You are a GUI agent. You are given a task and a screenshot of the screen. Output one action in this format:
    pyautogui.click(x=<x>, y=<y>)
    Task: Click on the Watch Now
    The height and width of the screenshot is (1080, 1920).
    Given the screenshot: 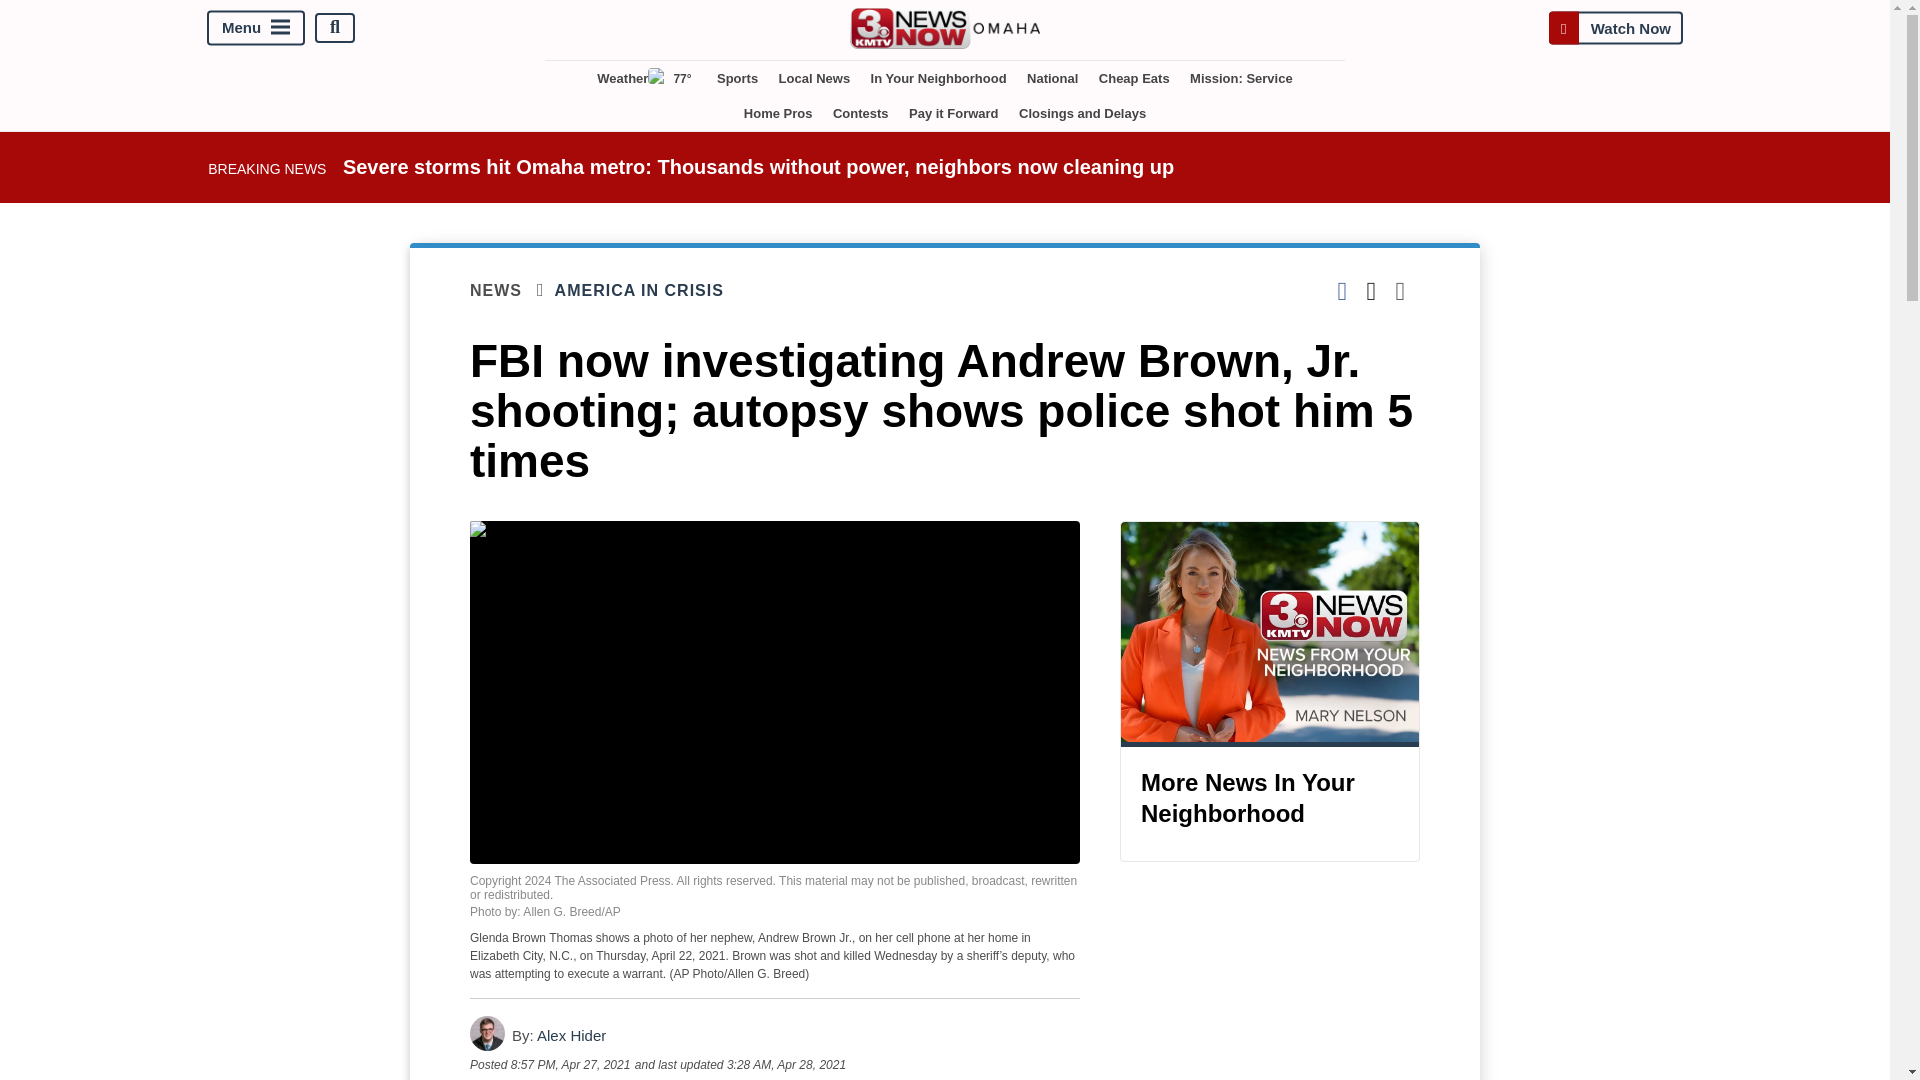 What is the action you would take?
    pyautogui.click(x=1615, y=27)
    